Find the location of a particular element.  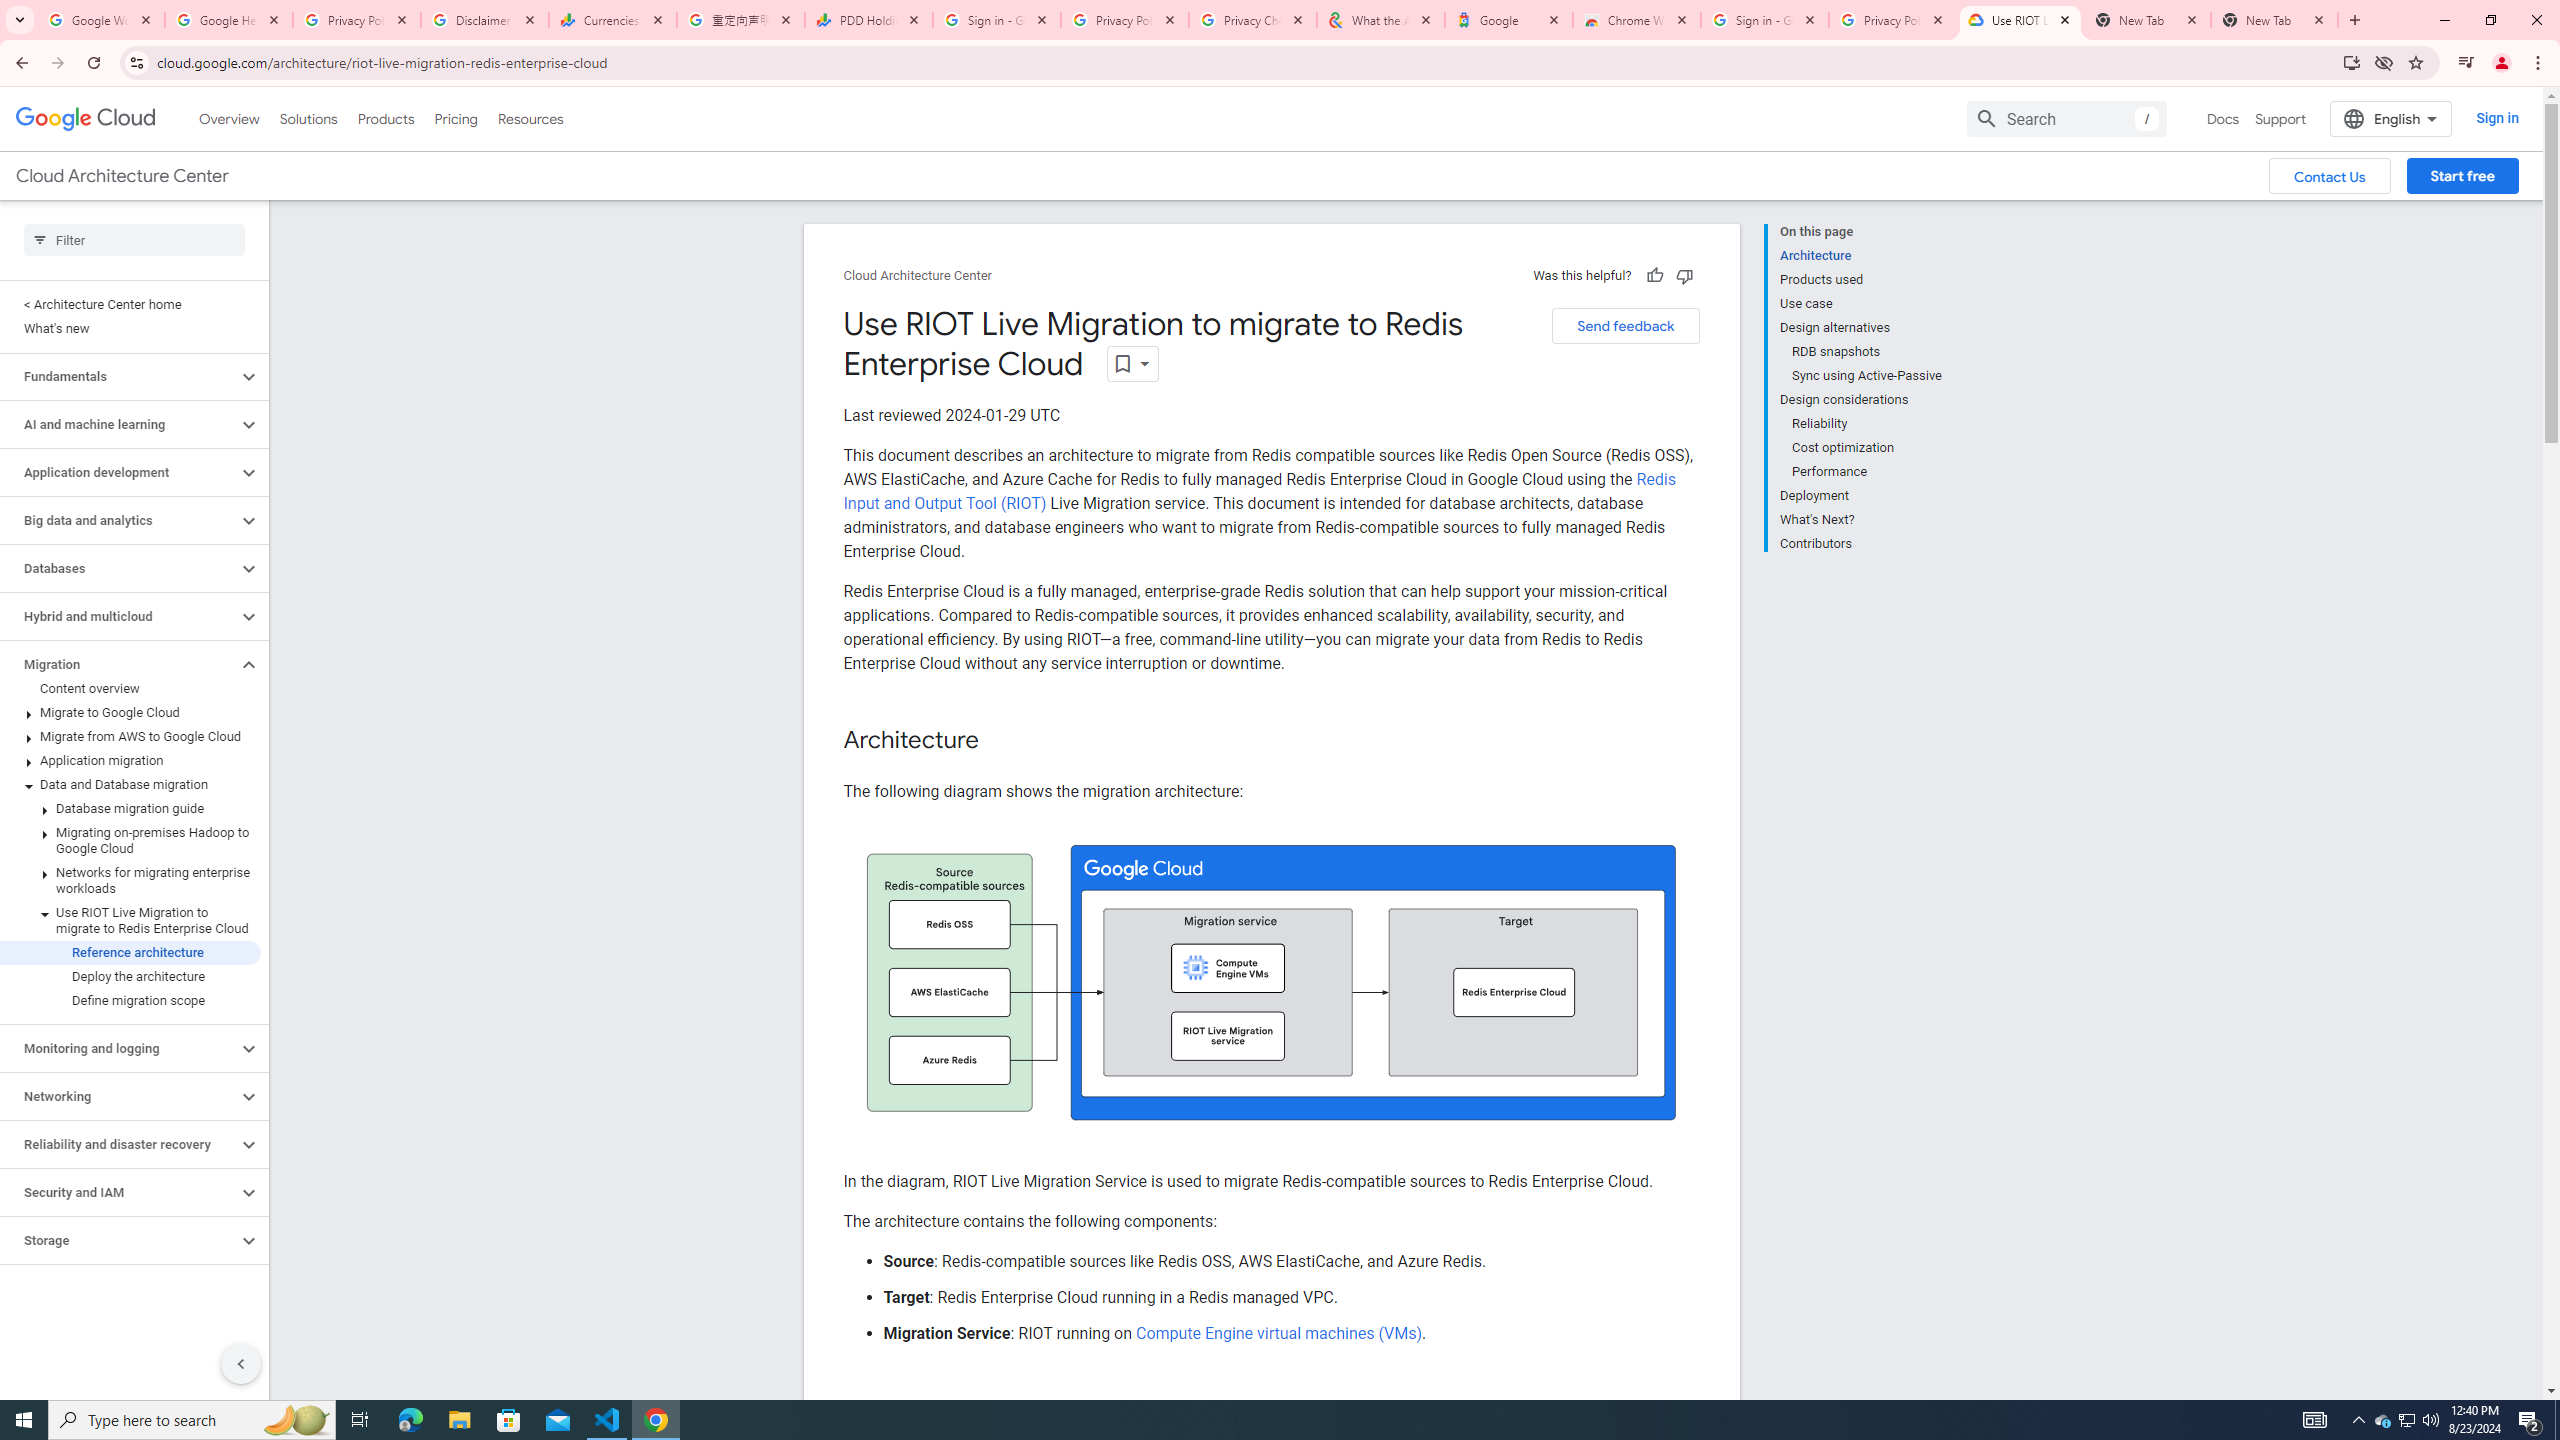

Products used is located at coordinates (1861, 280).